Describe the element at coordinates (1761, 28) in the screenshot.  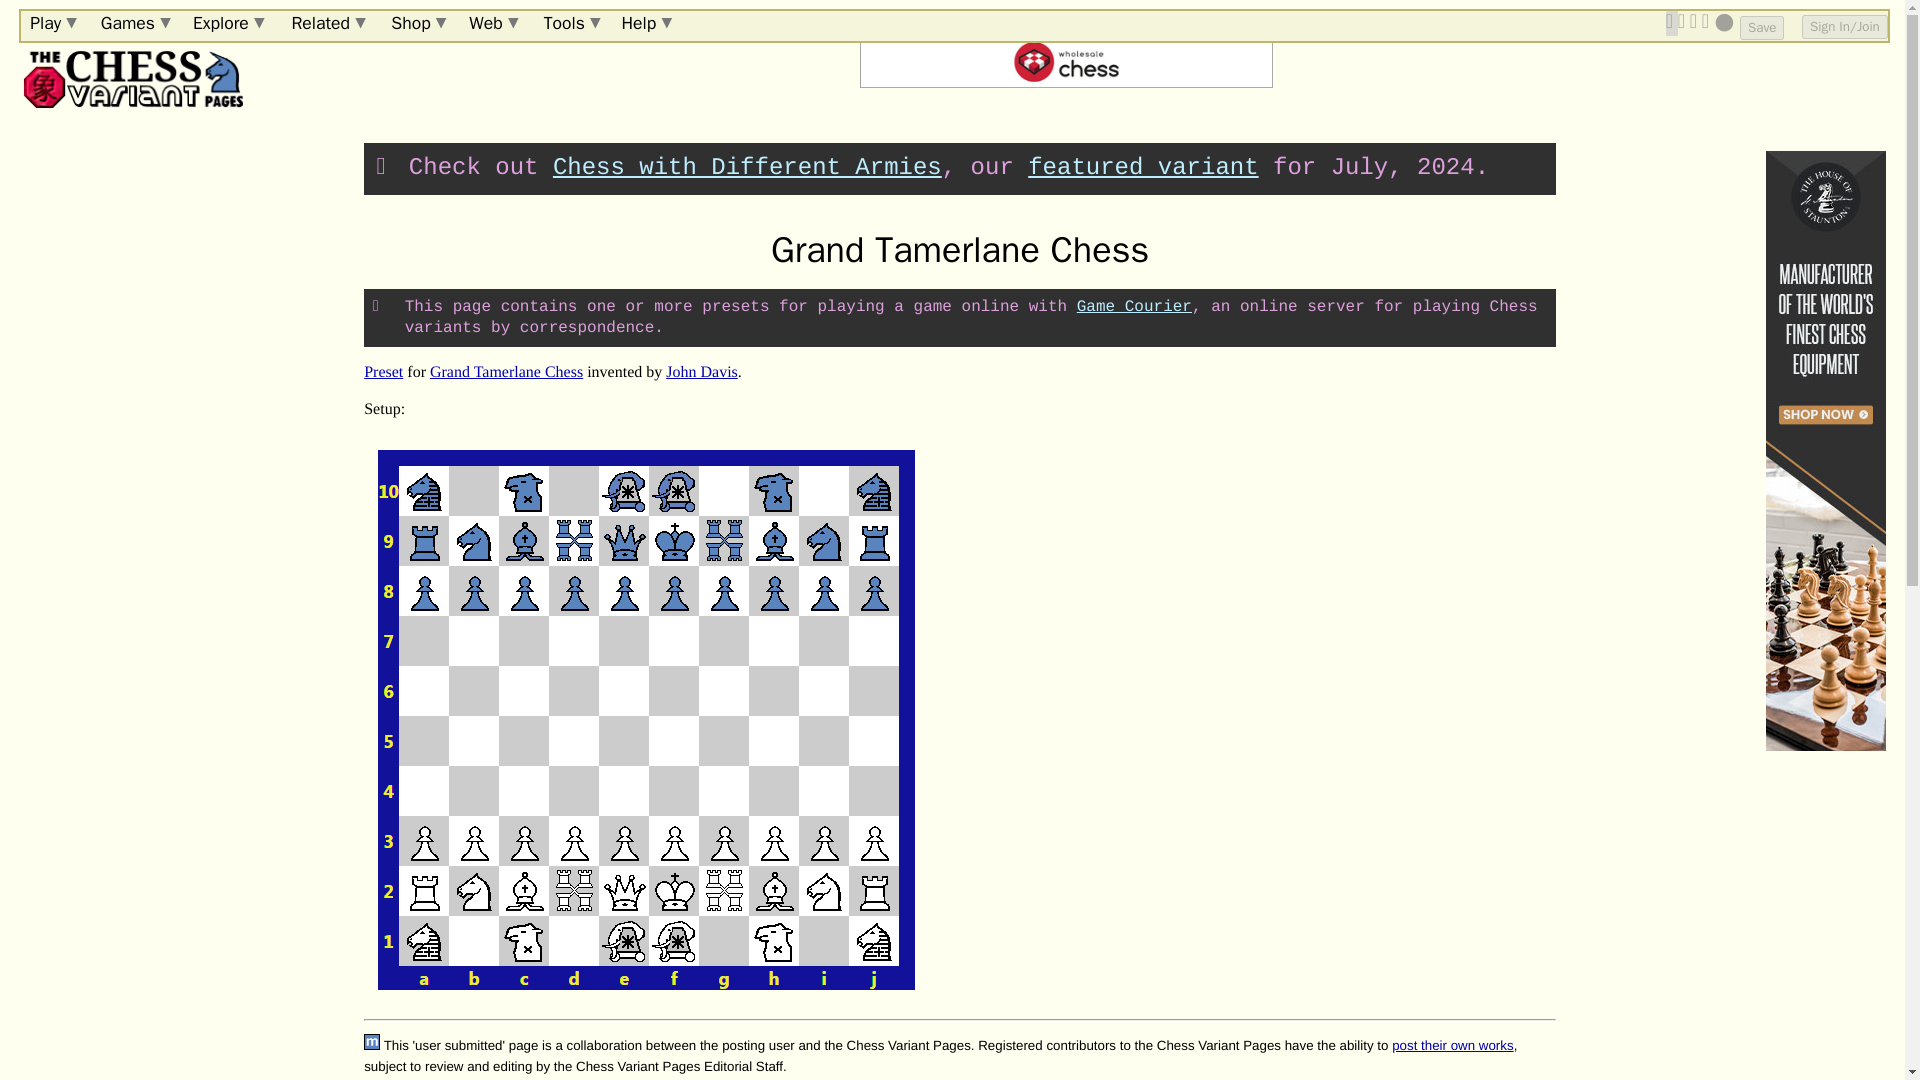
I see `Save` at that location.